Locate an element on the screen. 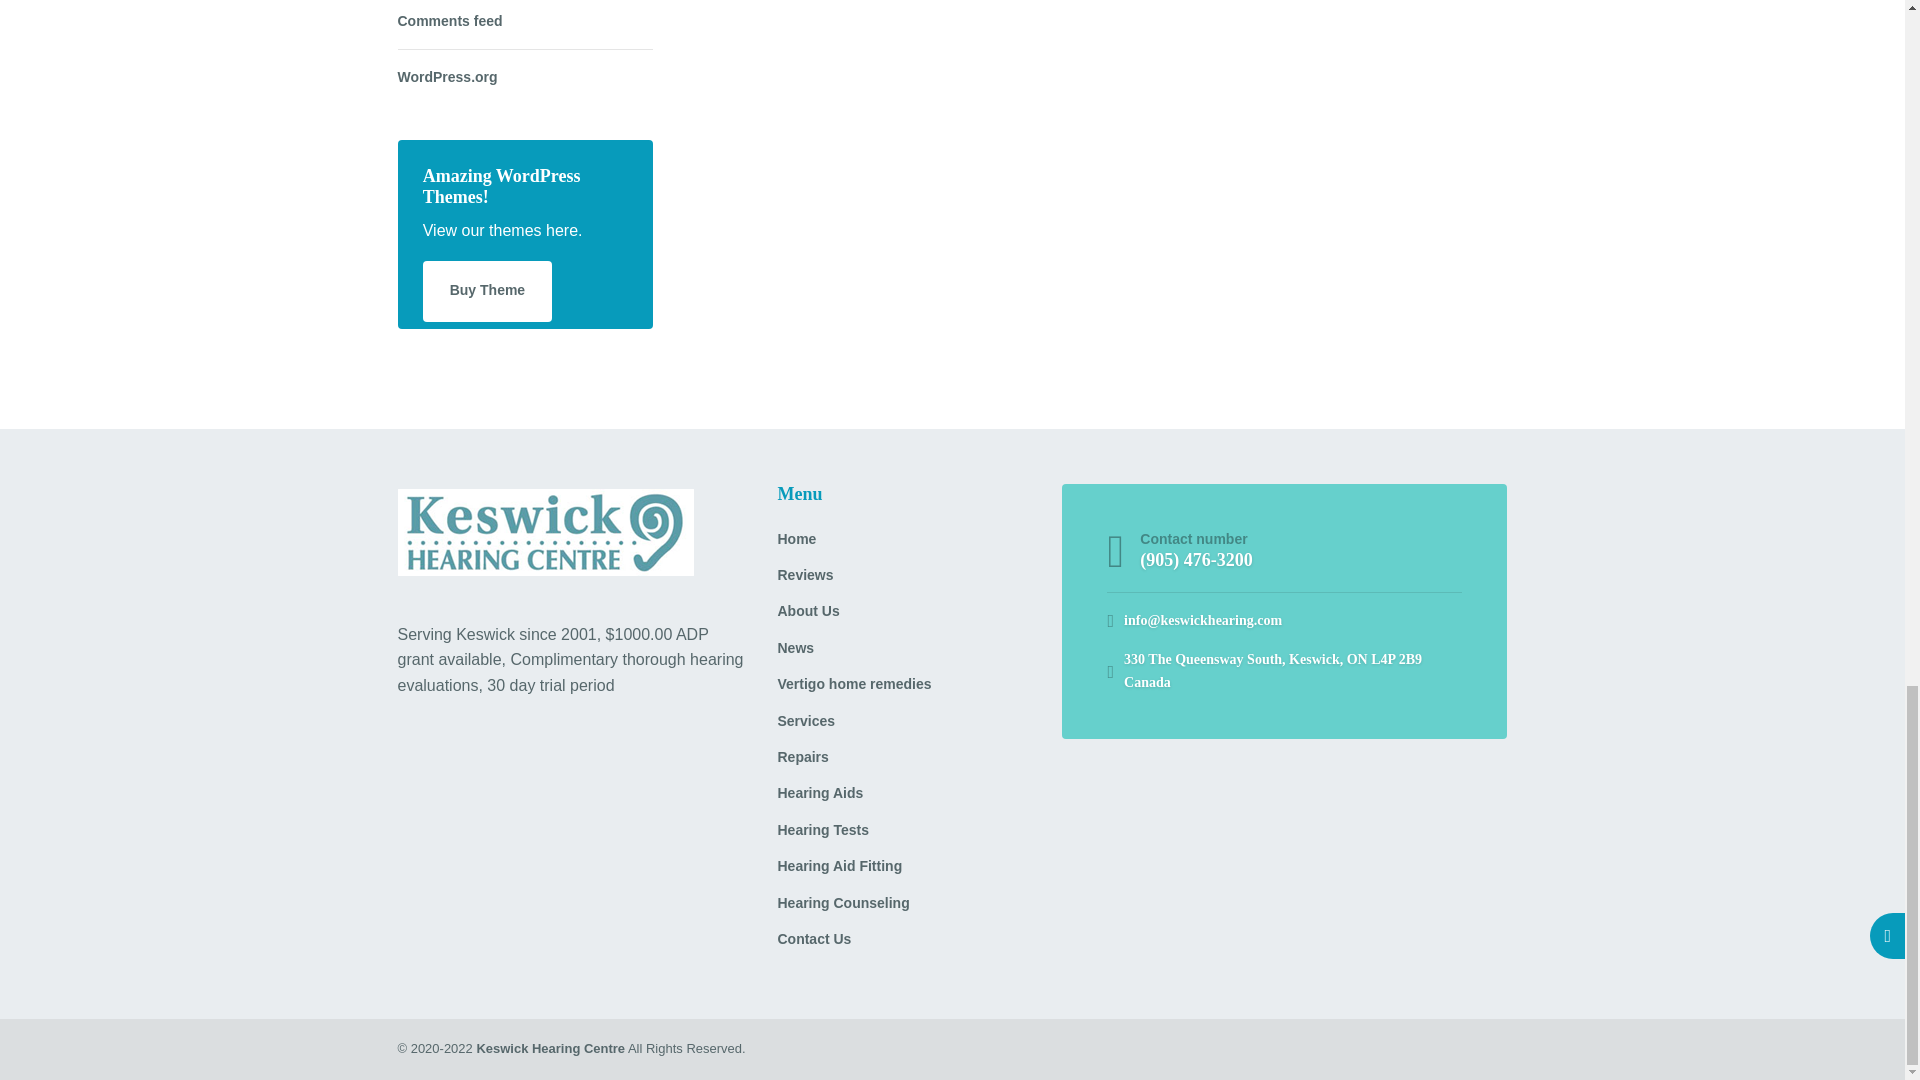  WordPress.org is located at coordinates (447, 76).